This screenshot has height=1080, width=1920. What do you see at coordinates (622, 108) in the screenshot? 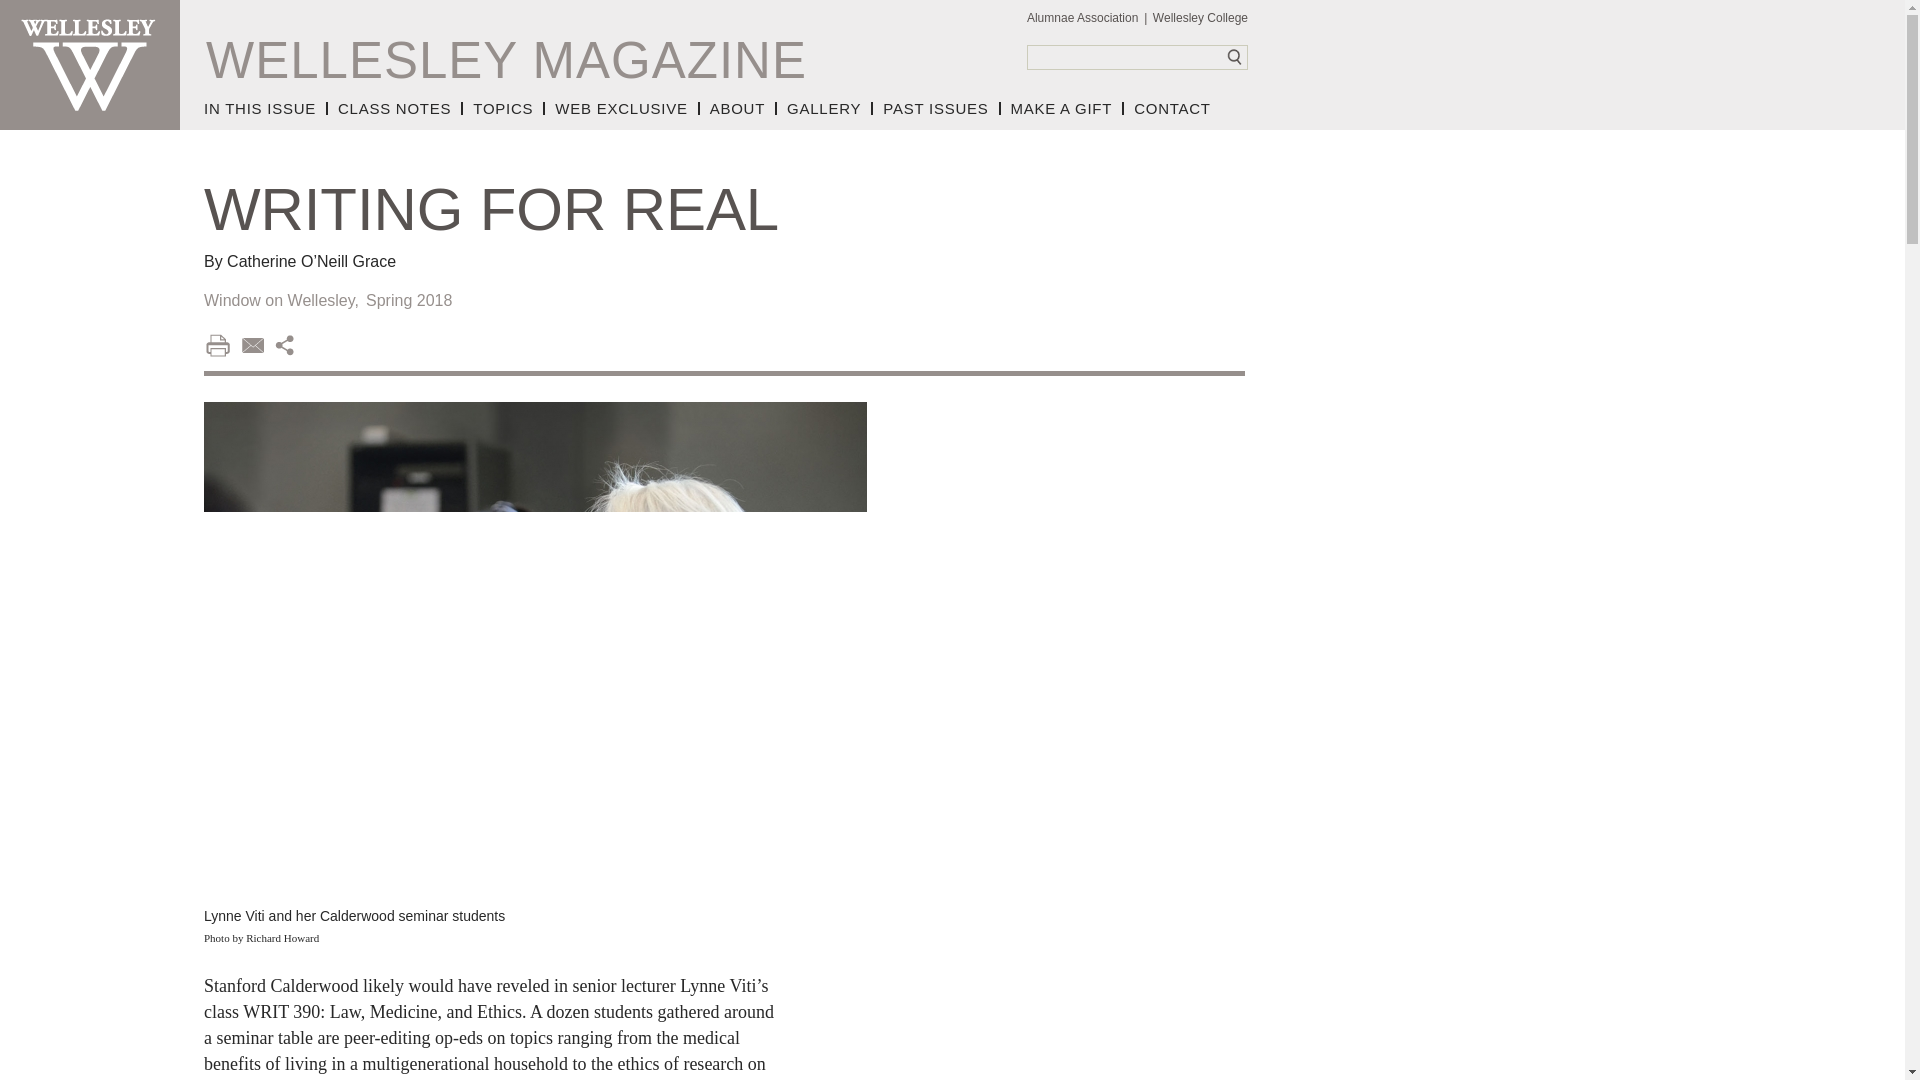
I see `WEB EXCLUSIVE` at bounding box center [622, 108].